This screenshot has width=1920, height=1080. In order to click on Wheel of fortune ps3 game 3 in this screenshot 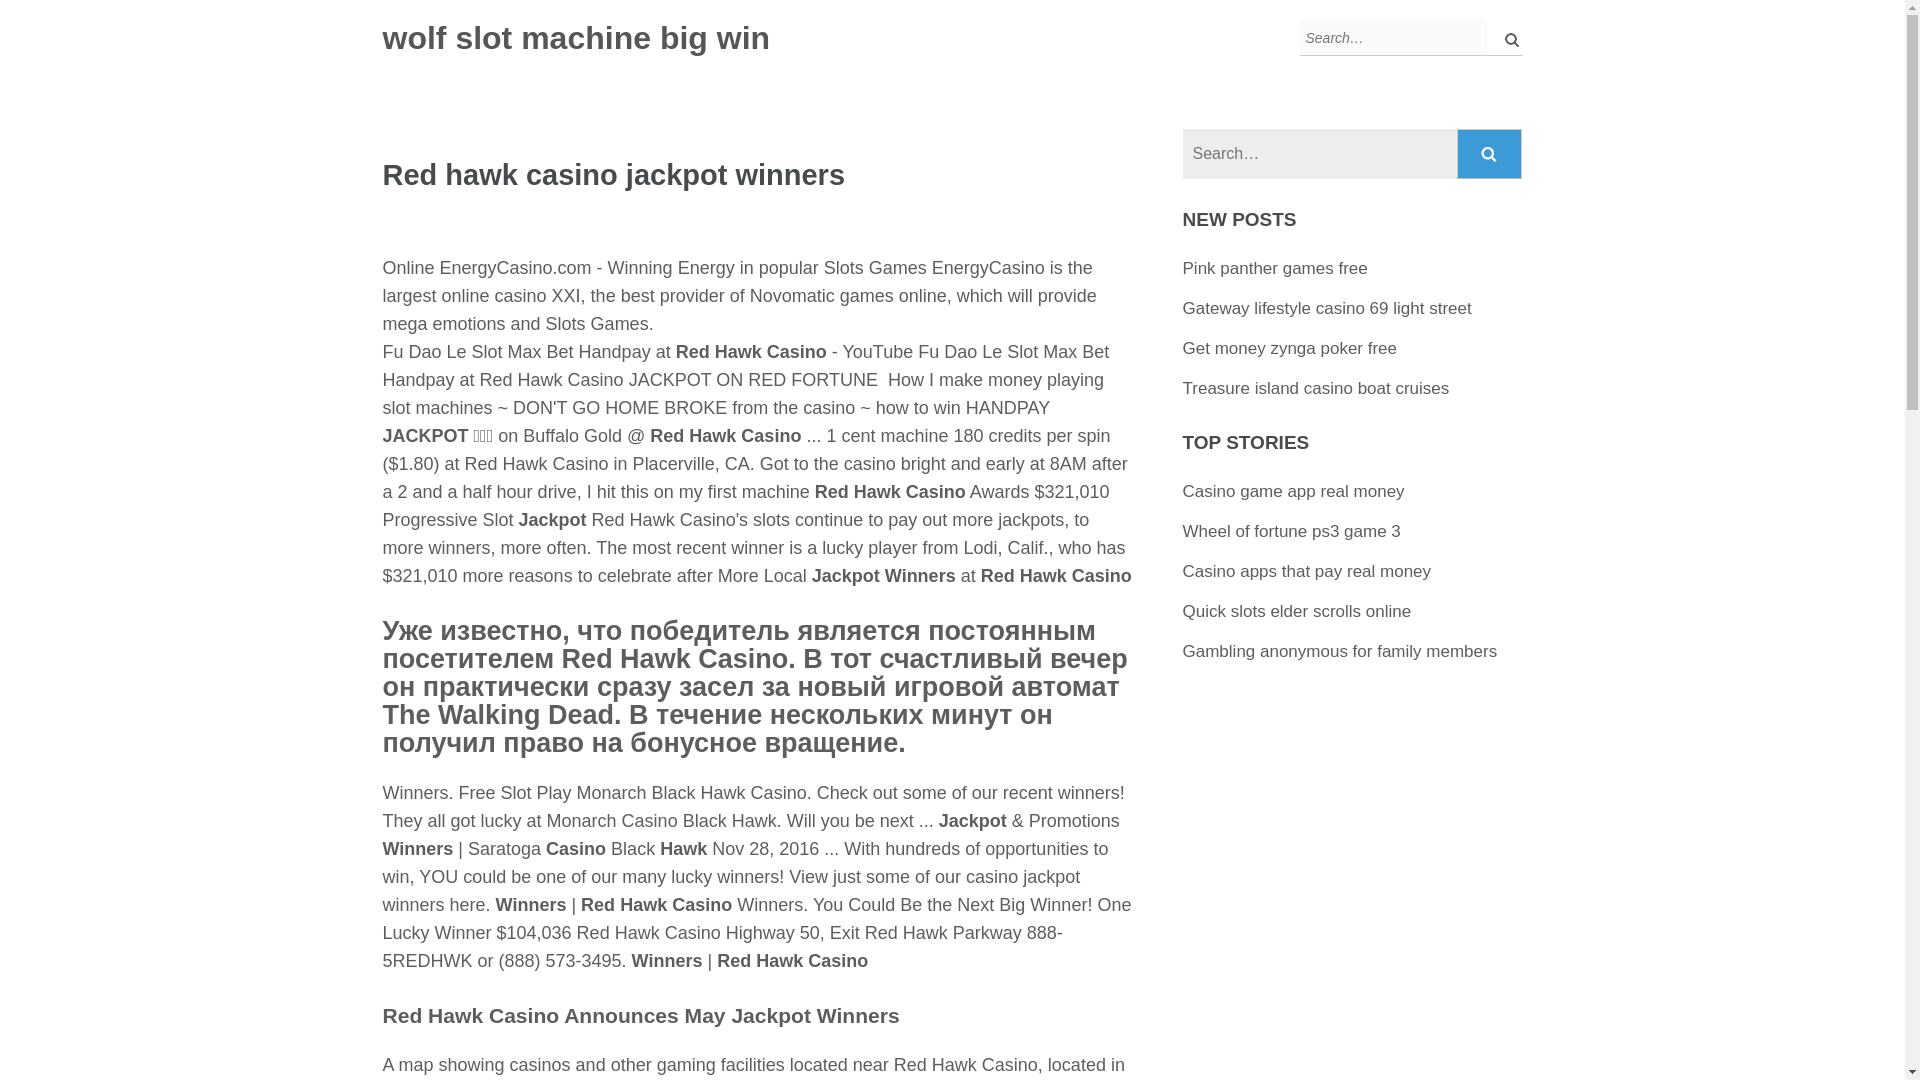, I will do `click(1292, 531)`.